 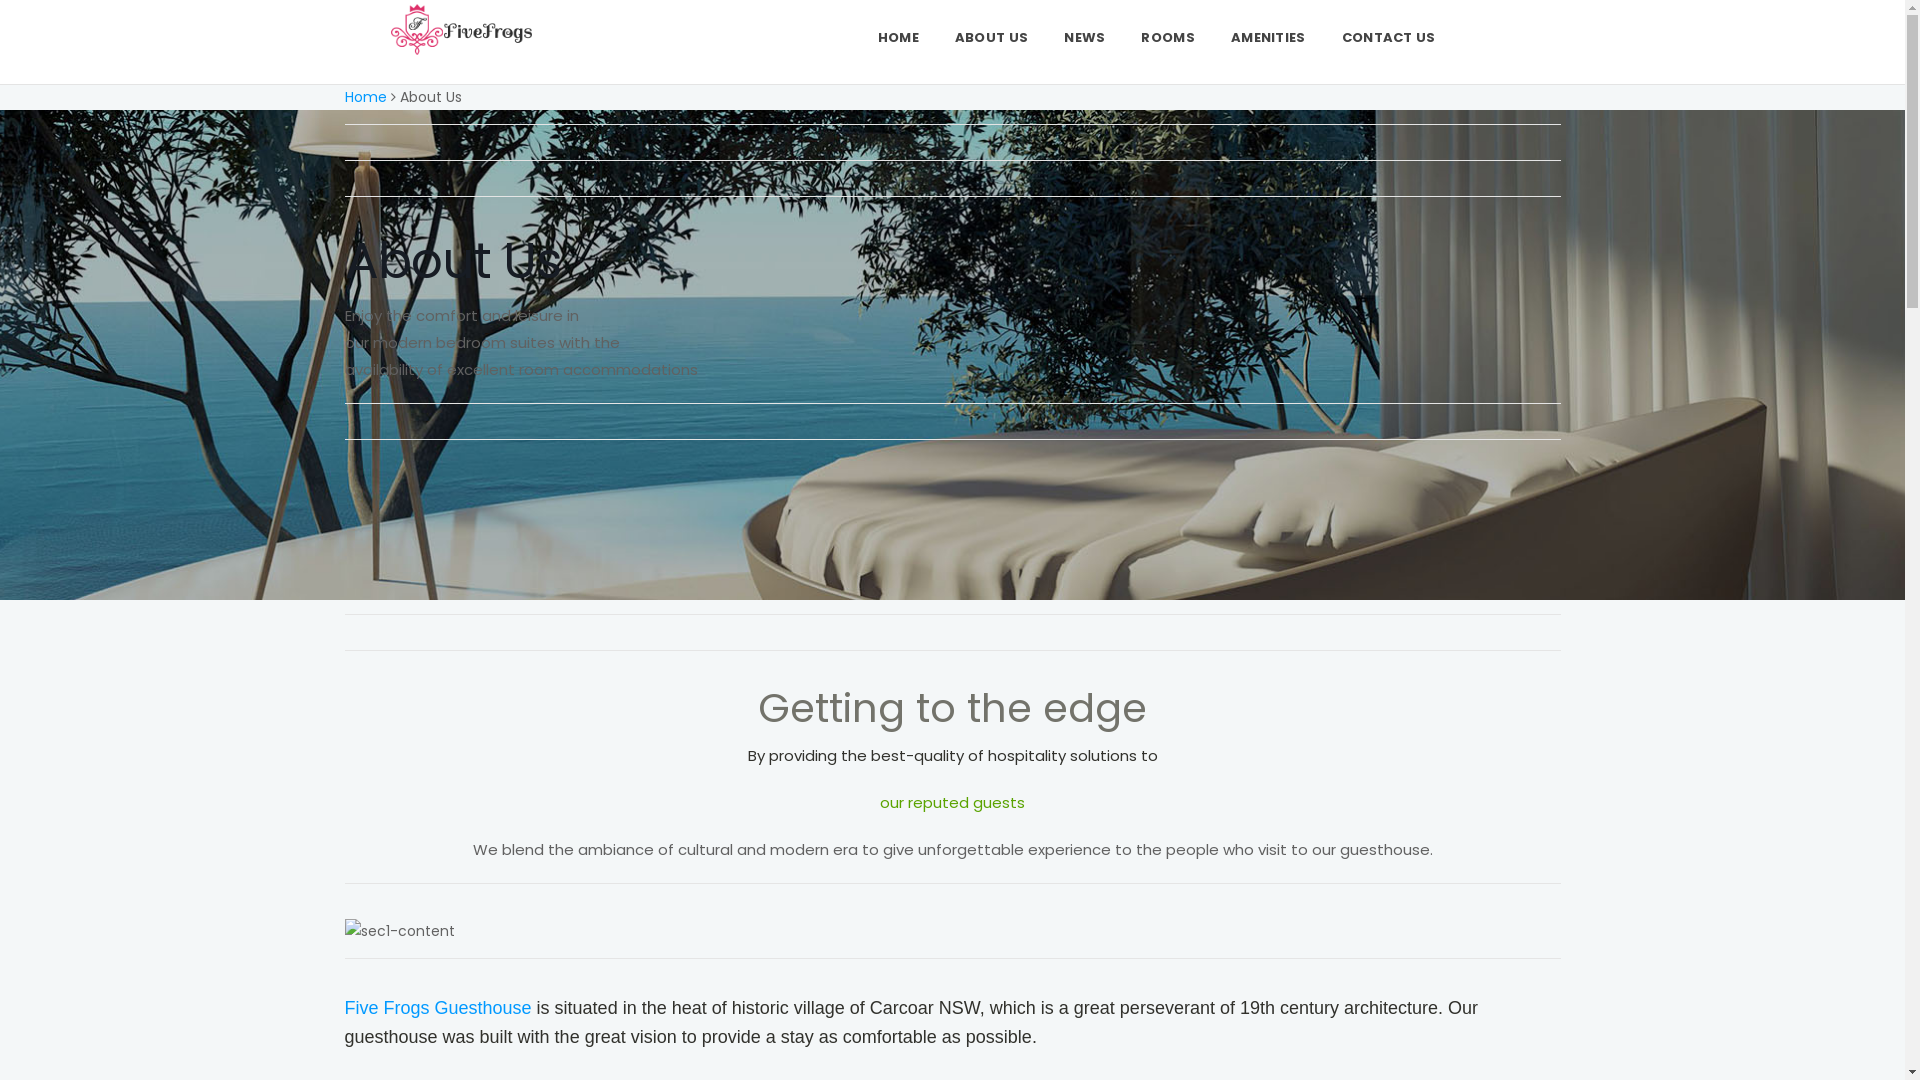 What do you see at coordinates (365, 97) in the screenshot?
I see `Home` at bounding box center [365, 97].